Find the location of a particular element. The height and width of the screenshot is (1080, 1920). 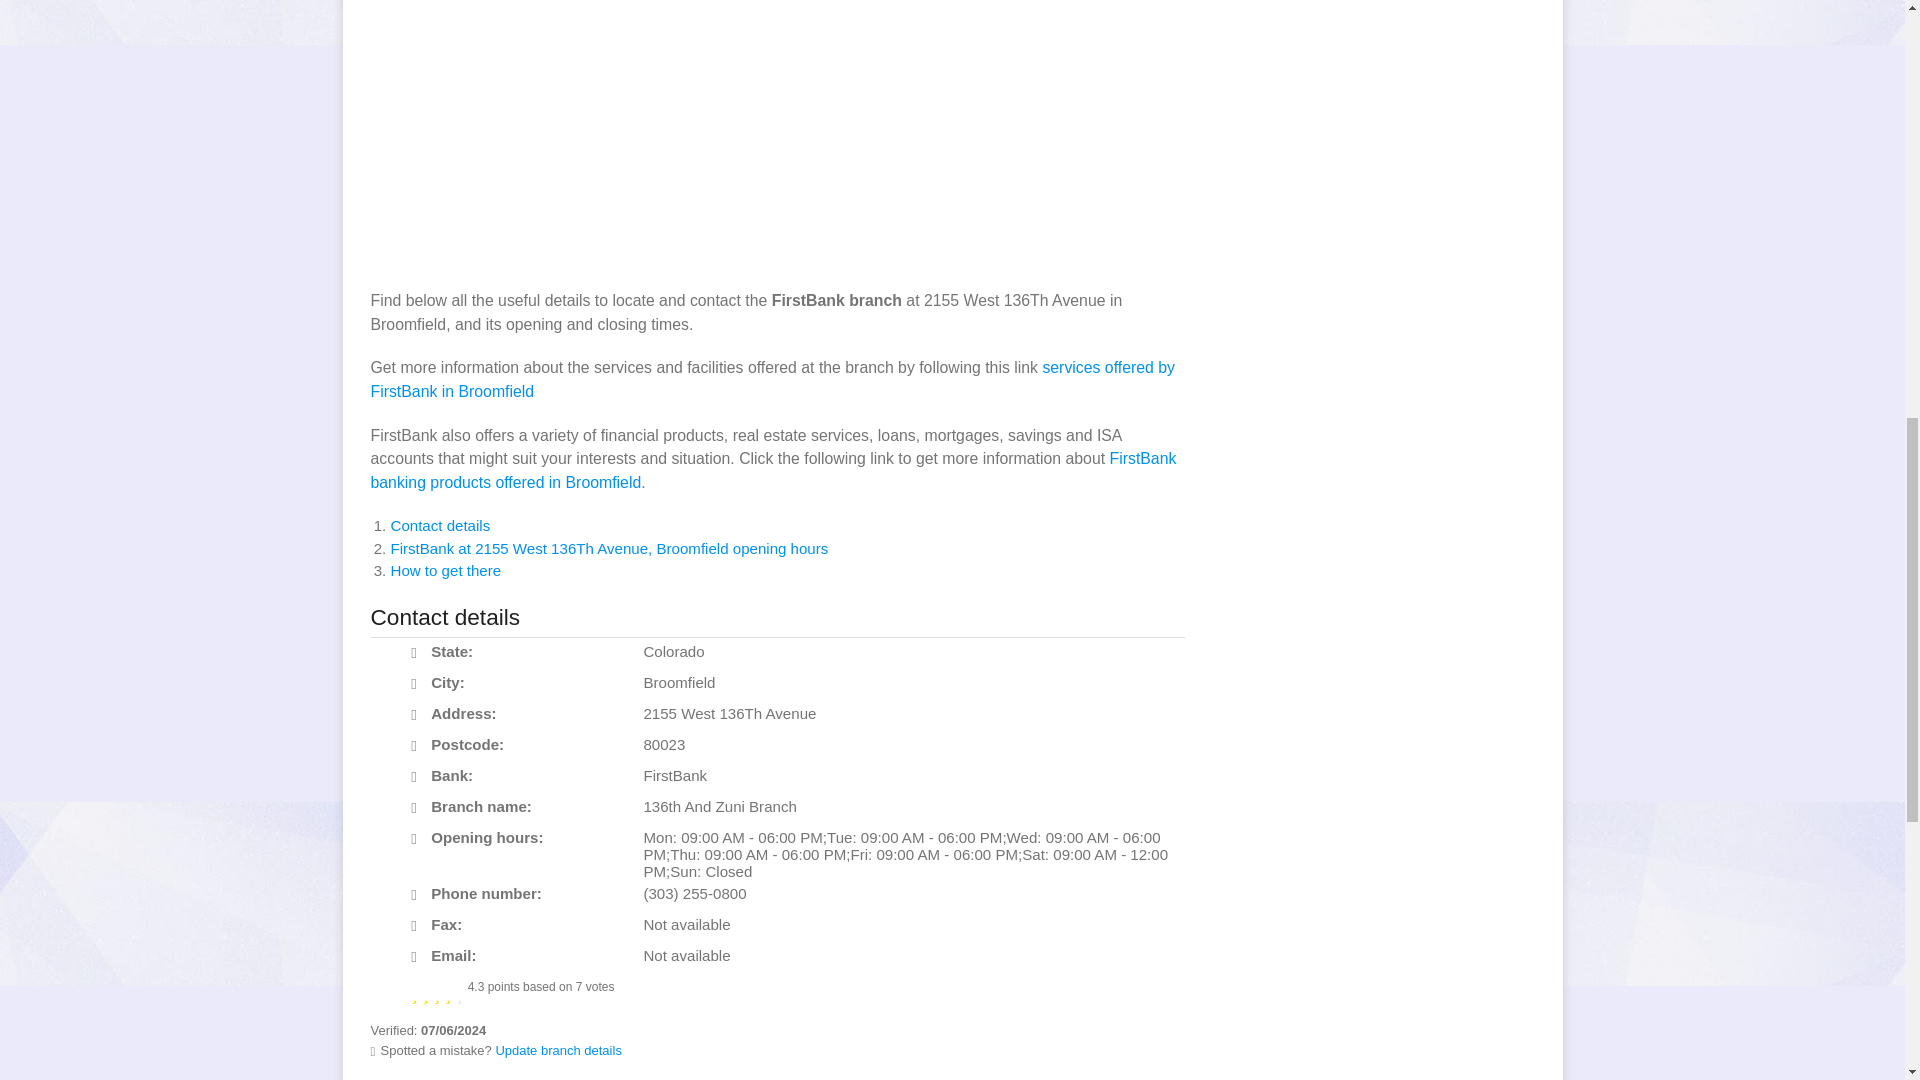

How to get there is located at coordinates (445, 570).